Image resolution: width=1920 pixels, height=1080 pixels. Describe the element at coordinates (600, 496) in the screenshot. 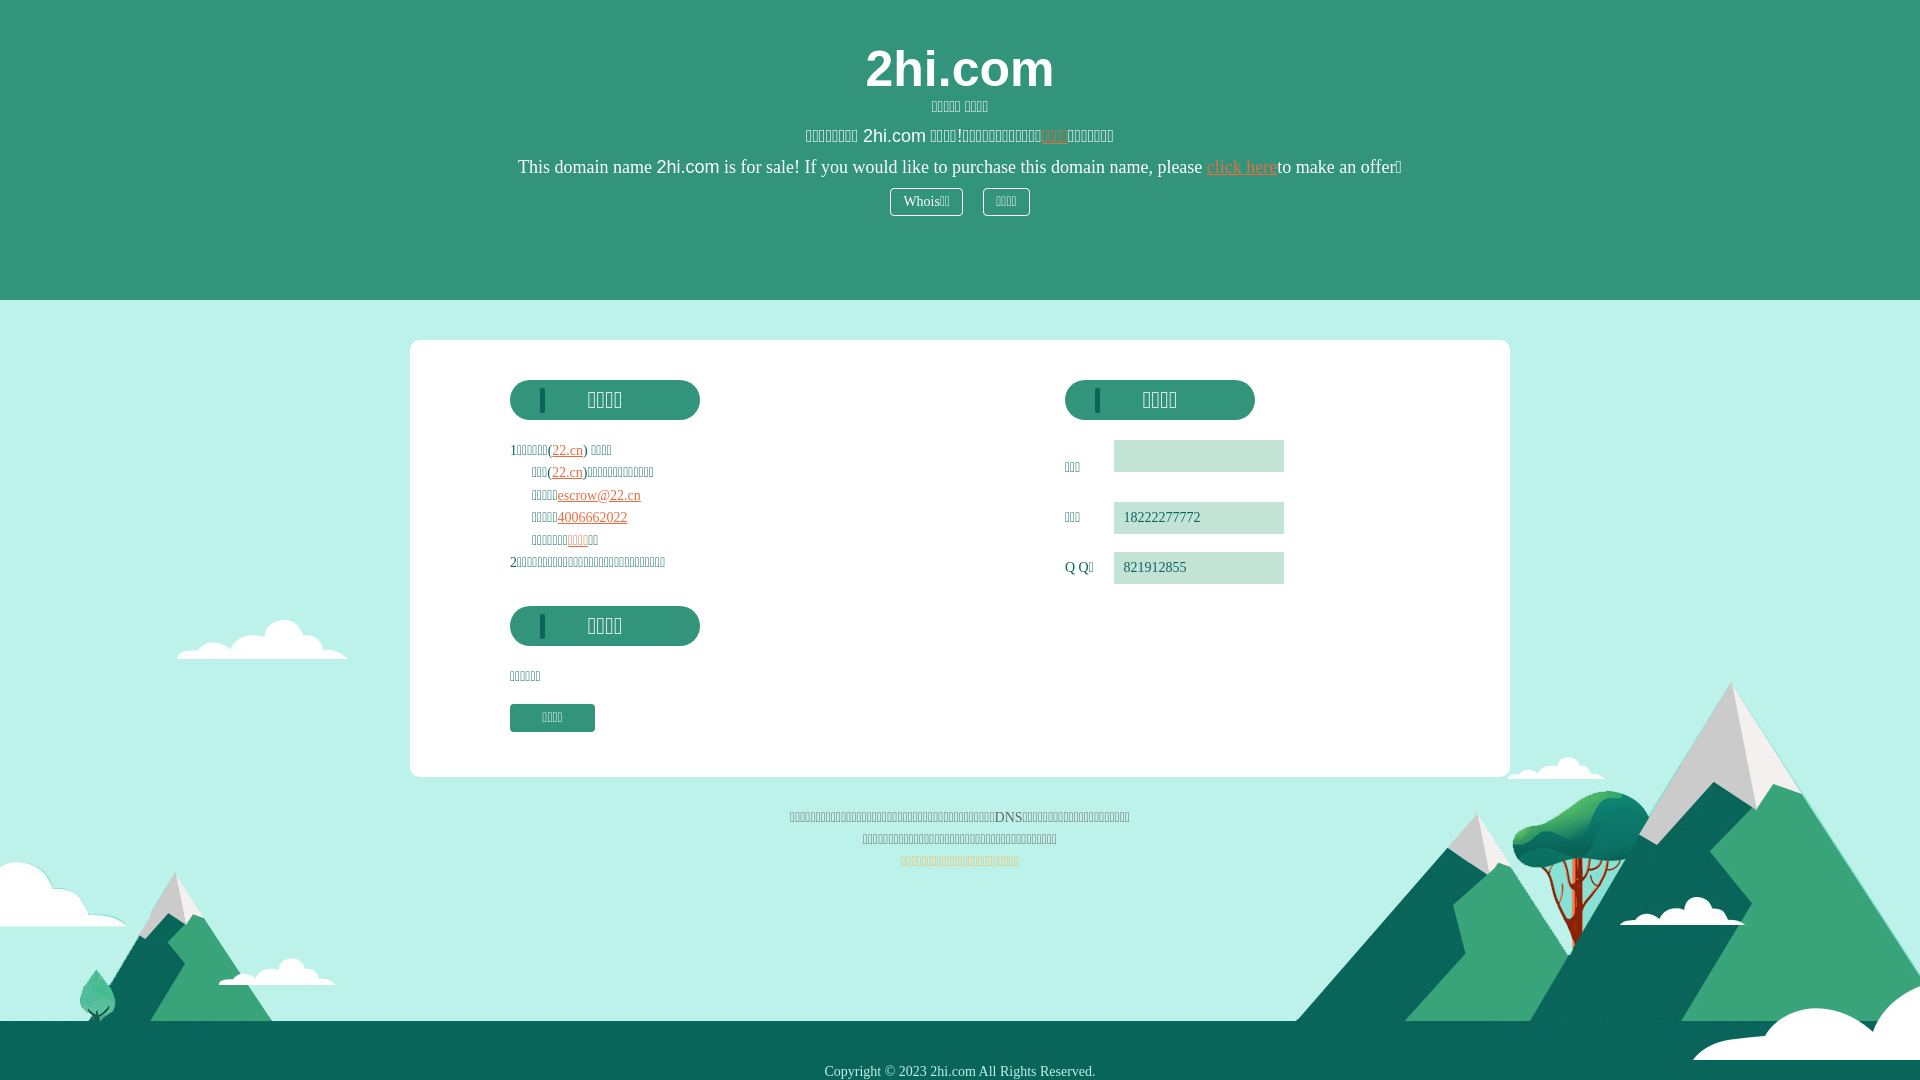

I see `escrow@22.cn` at that location.